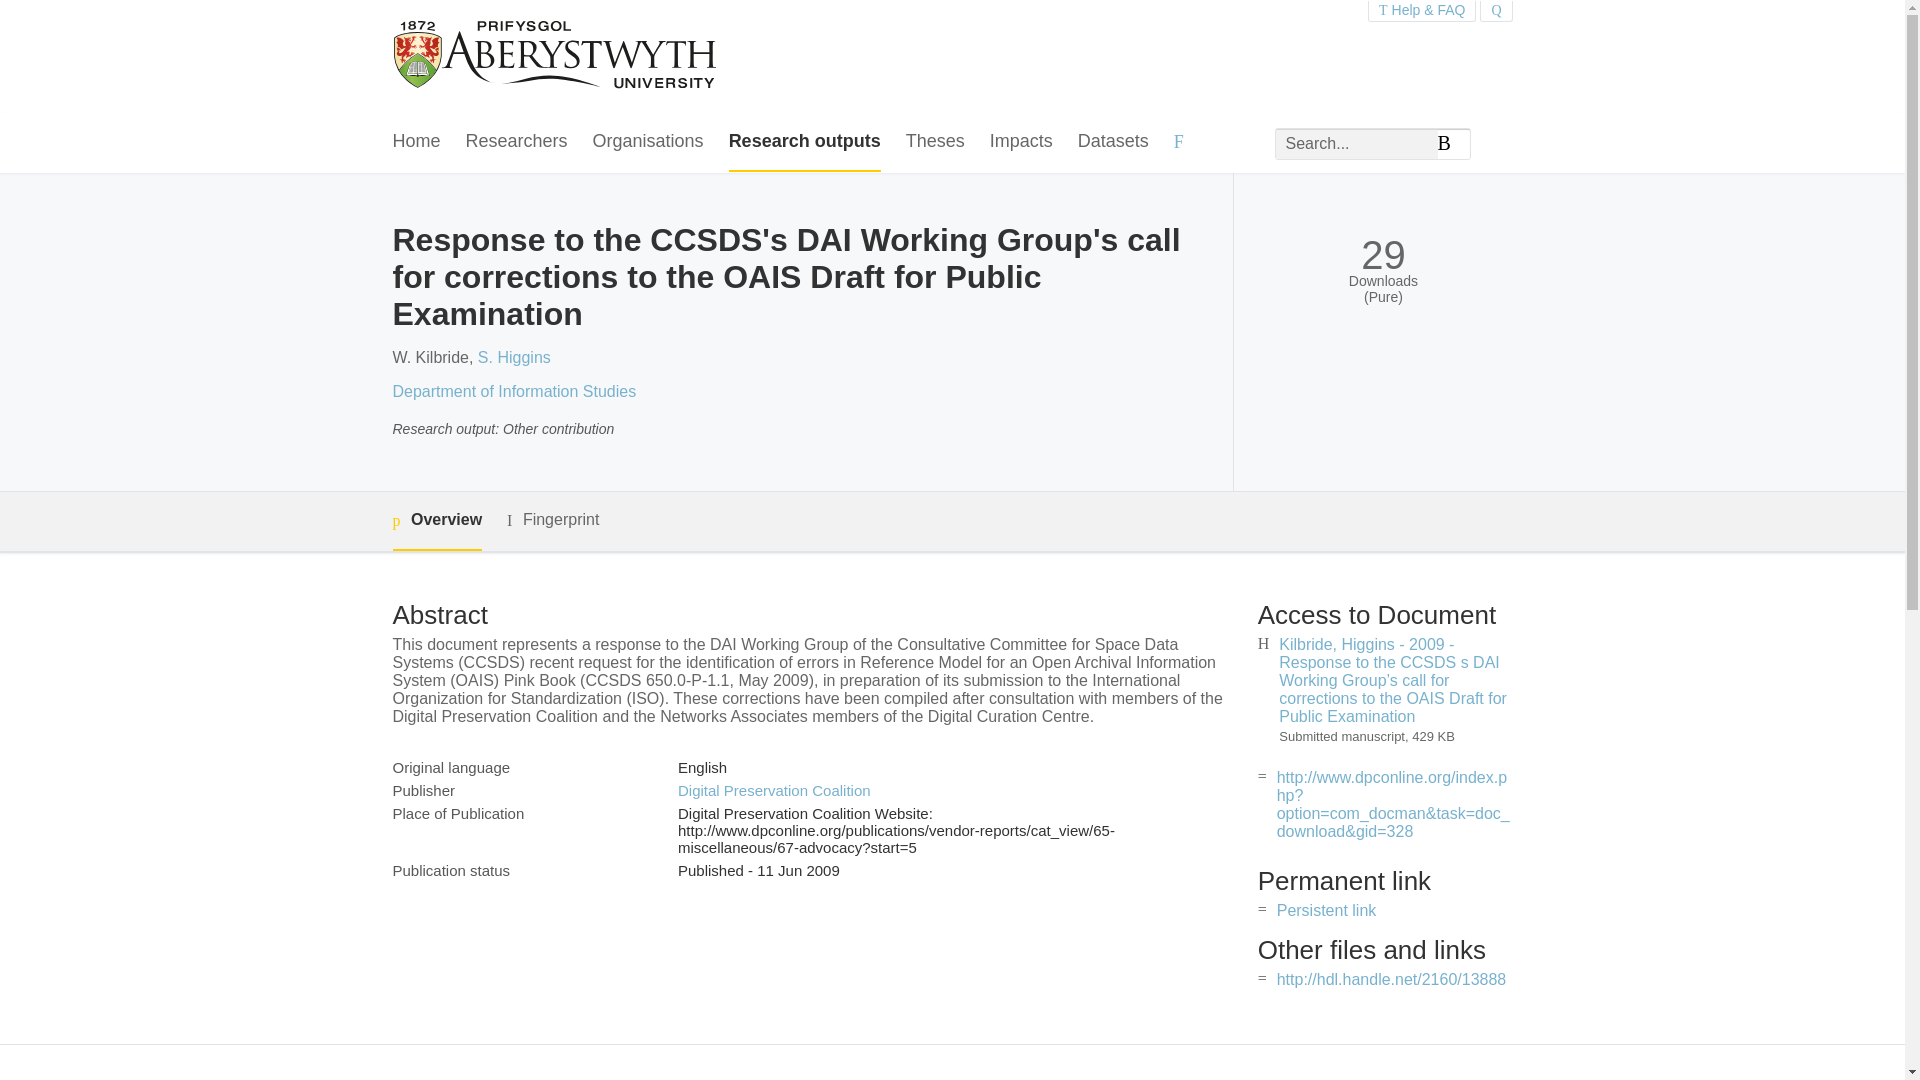  I want to click on Aberystwyth Research Portal Home, so click(556, 56).